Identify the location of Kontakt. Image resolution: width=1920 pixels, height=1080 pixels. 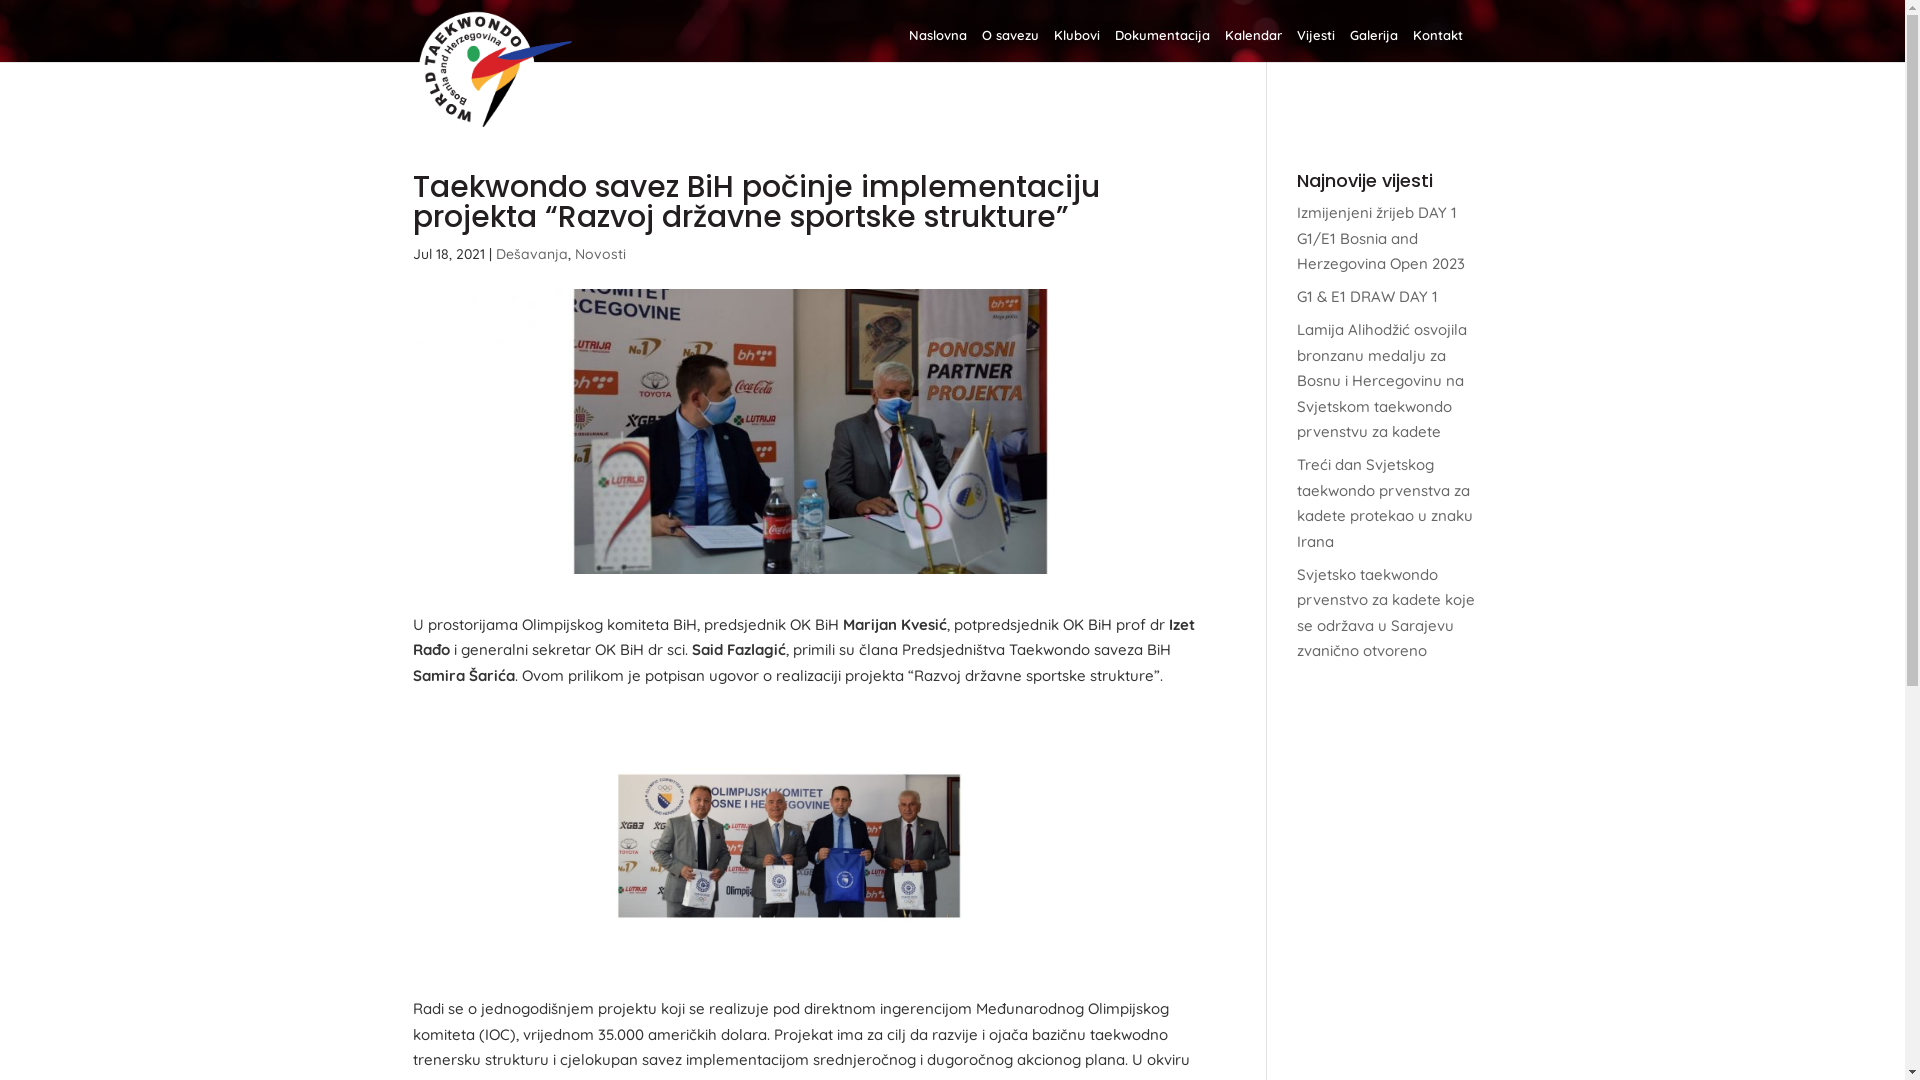
(1437, 45).